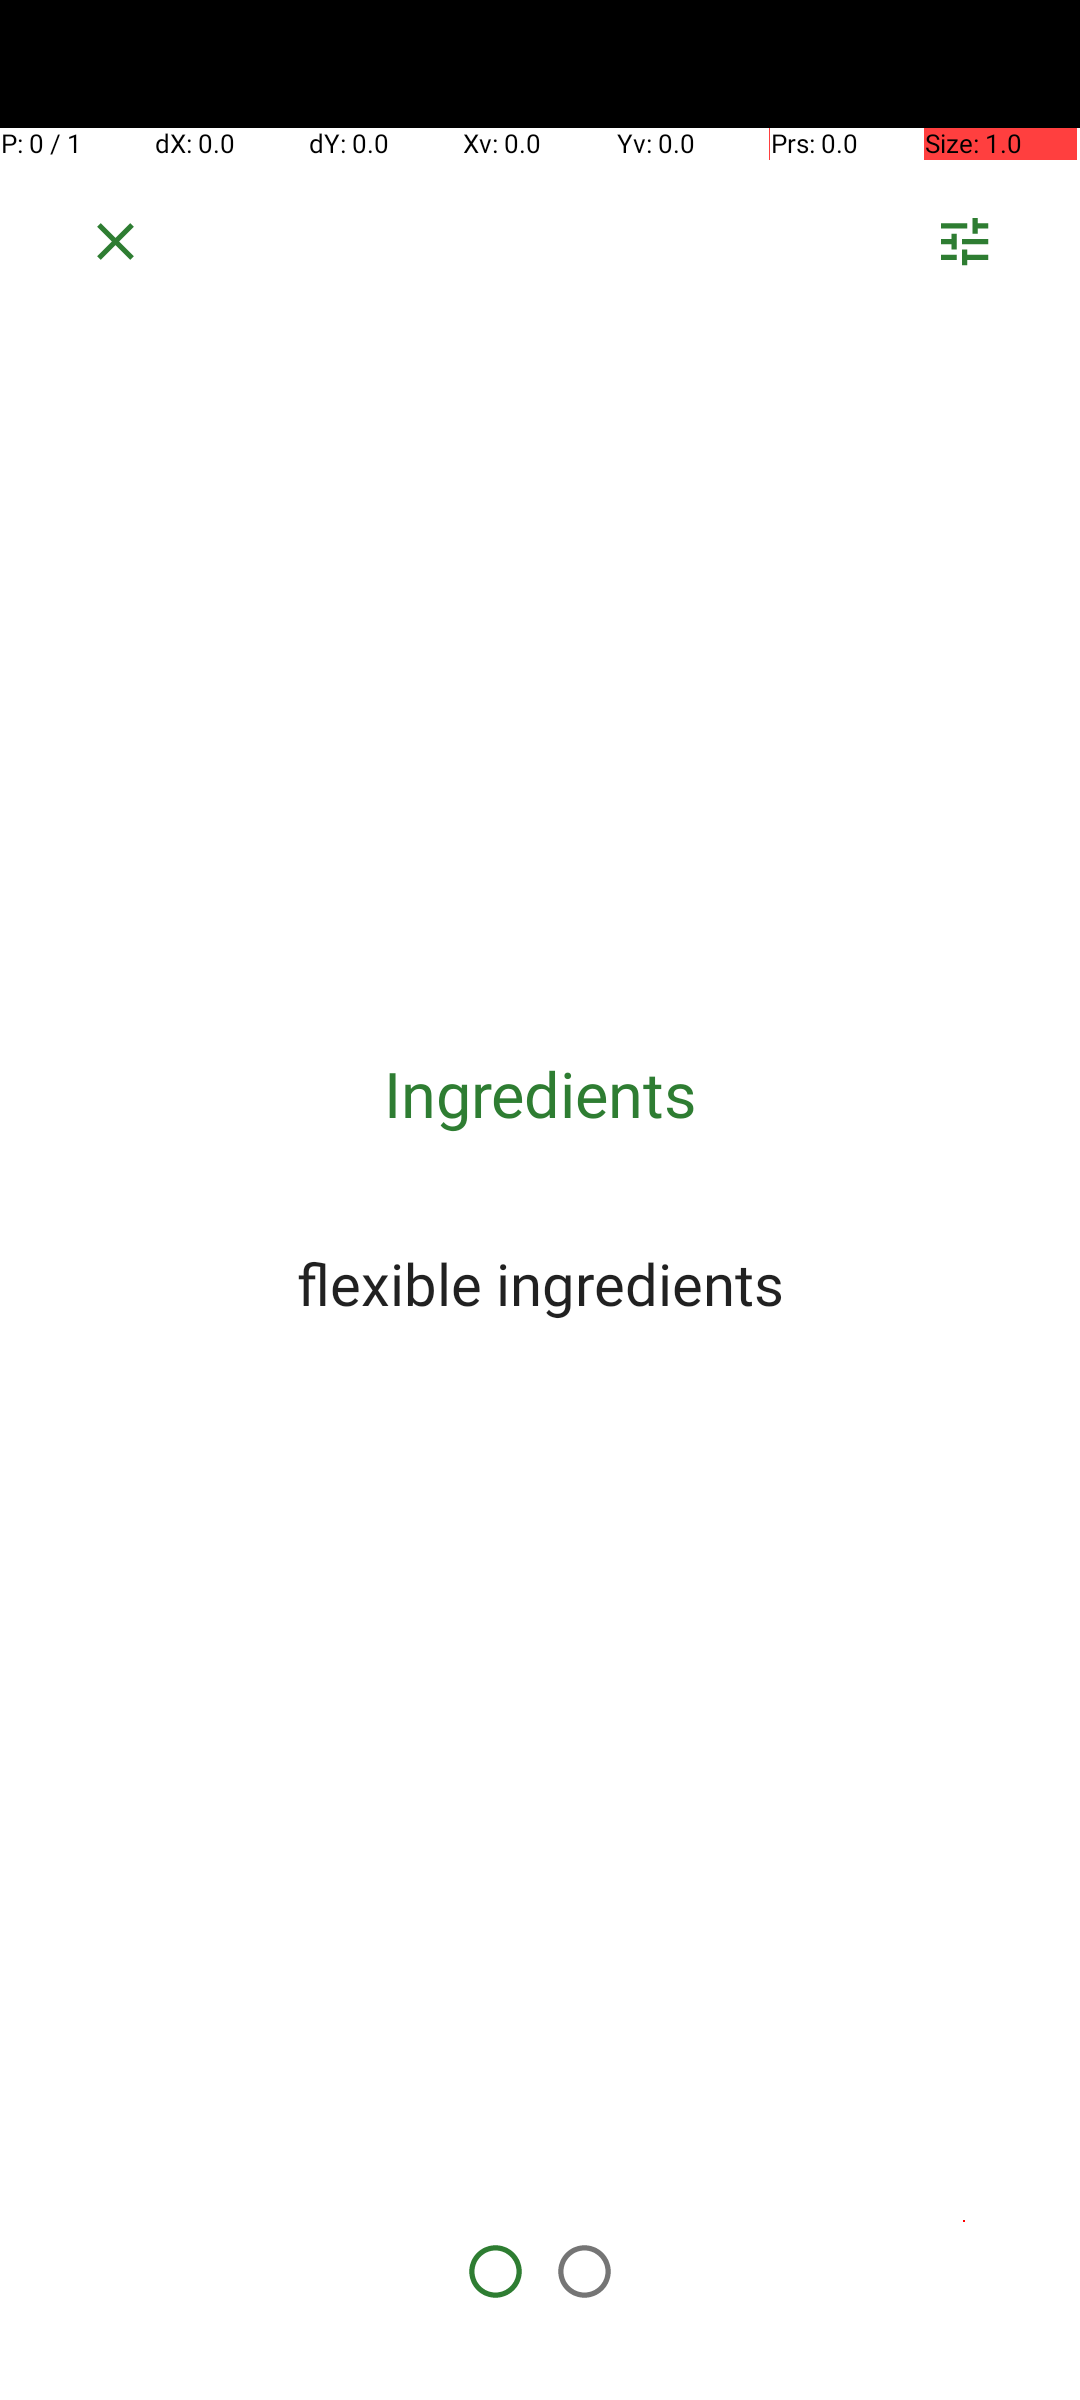 The image size is (1080, 2400). I want to click on flexible ingredients, so click(540, 1283).